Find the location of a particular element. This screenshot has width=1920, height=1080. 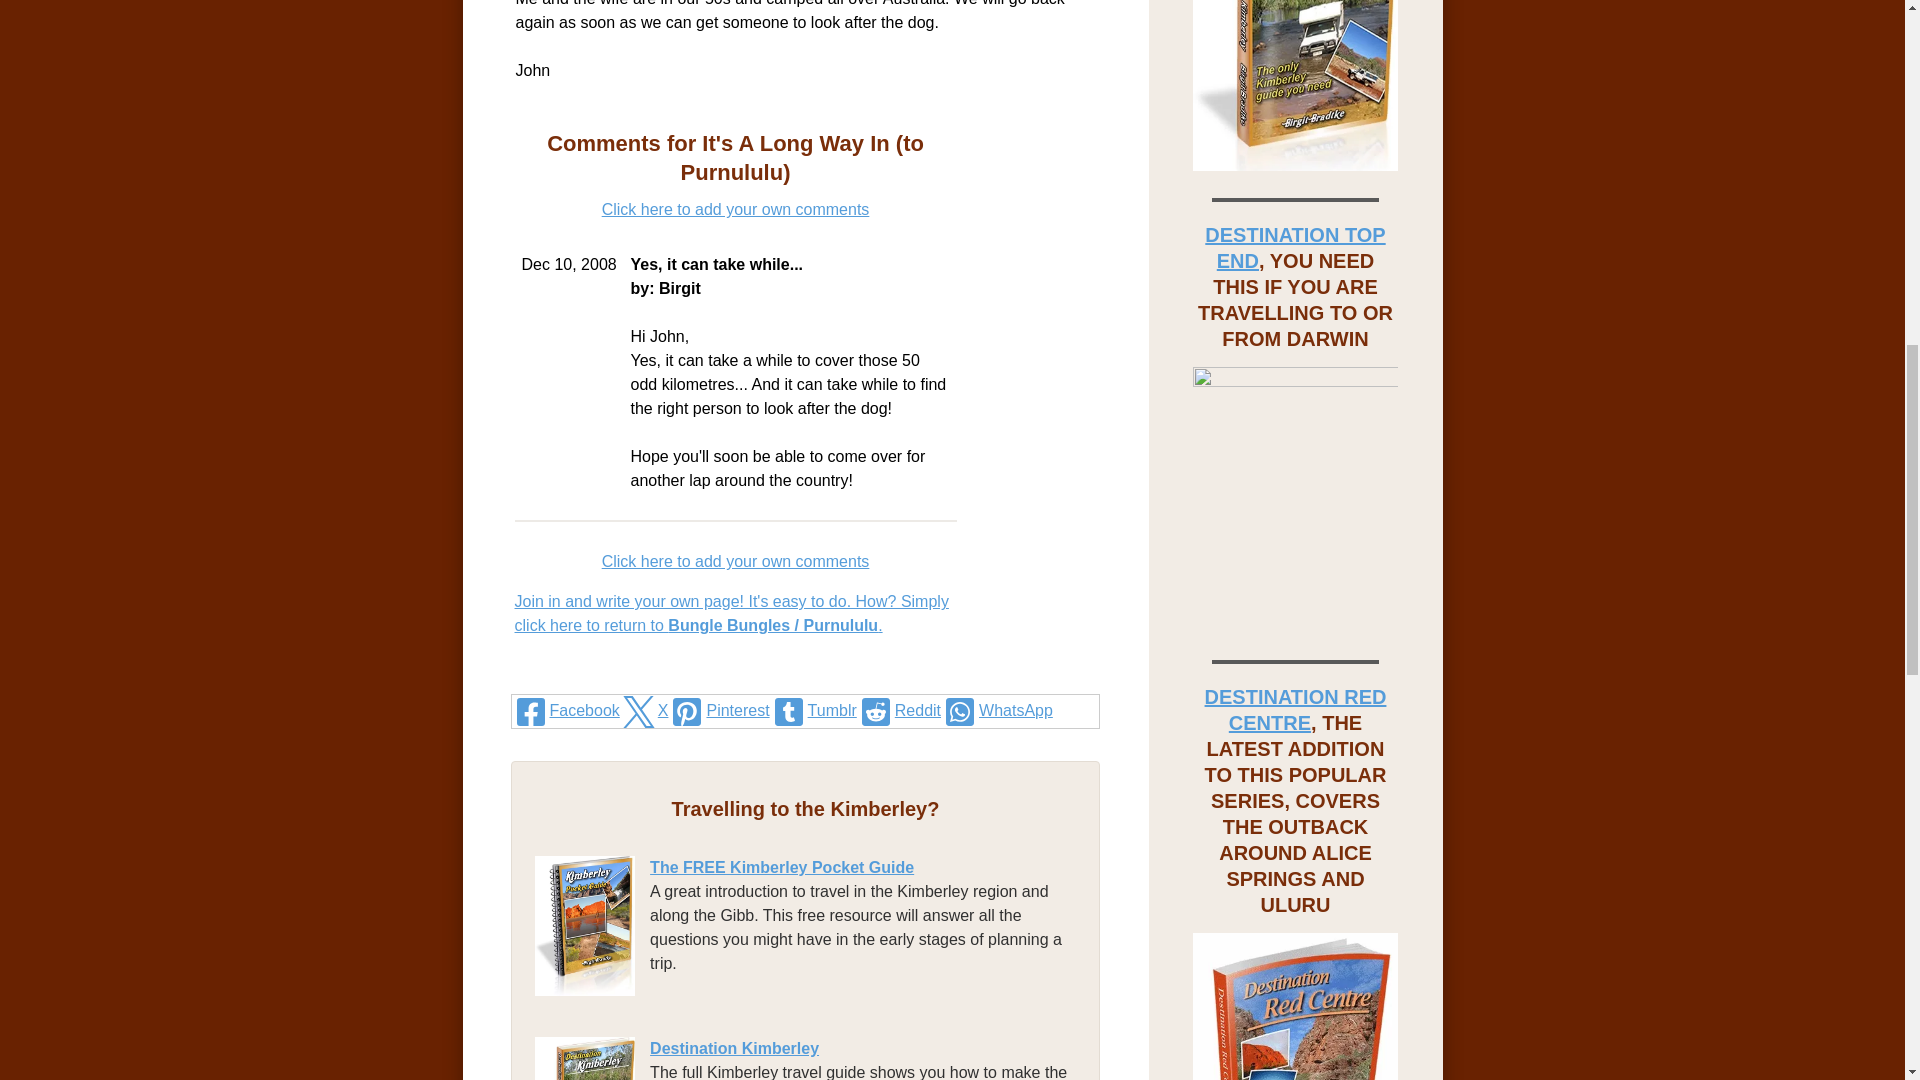

Go to FREE Kimberley Travel Guide is located at coordinates (592, 990).